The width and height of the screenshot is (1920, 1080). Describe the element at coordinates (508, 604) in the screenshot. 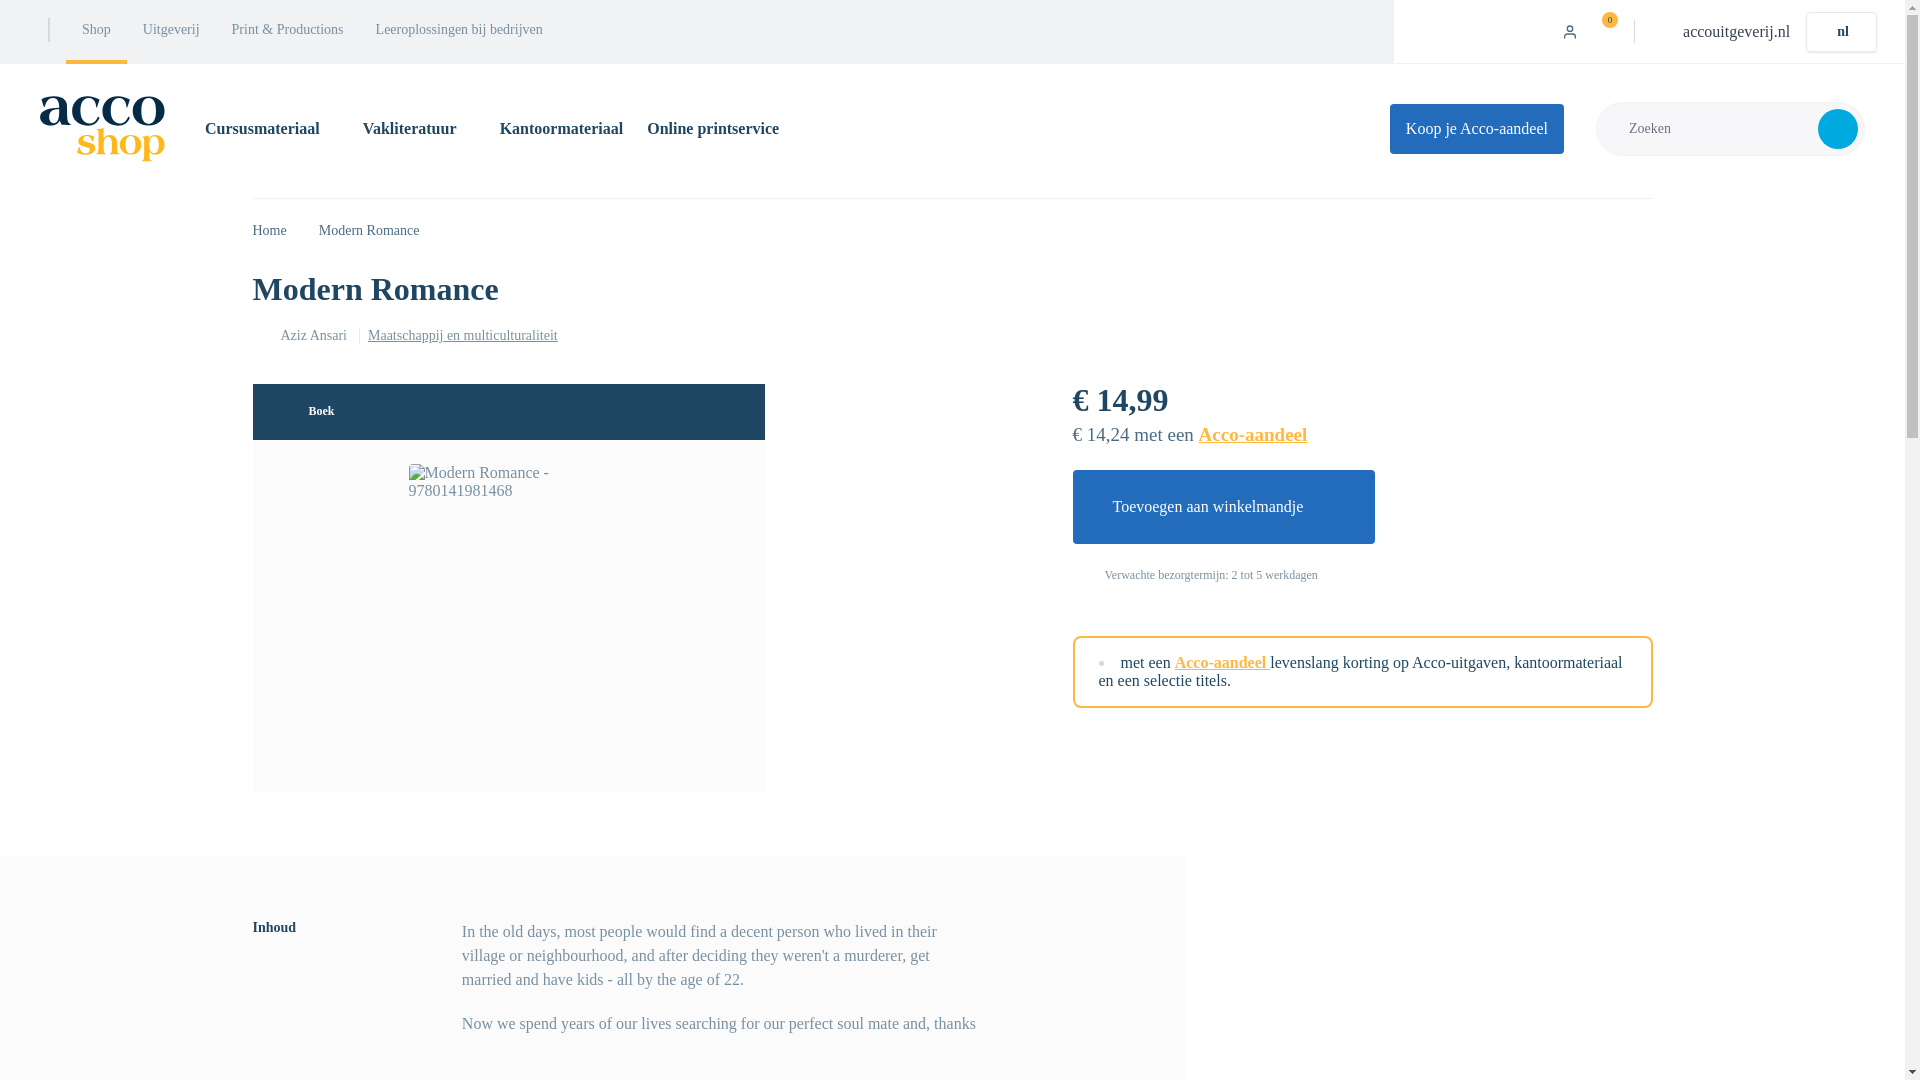

I see `Modern Romance - 9780141981468` at that location.